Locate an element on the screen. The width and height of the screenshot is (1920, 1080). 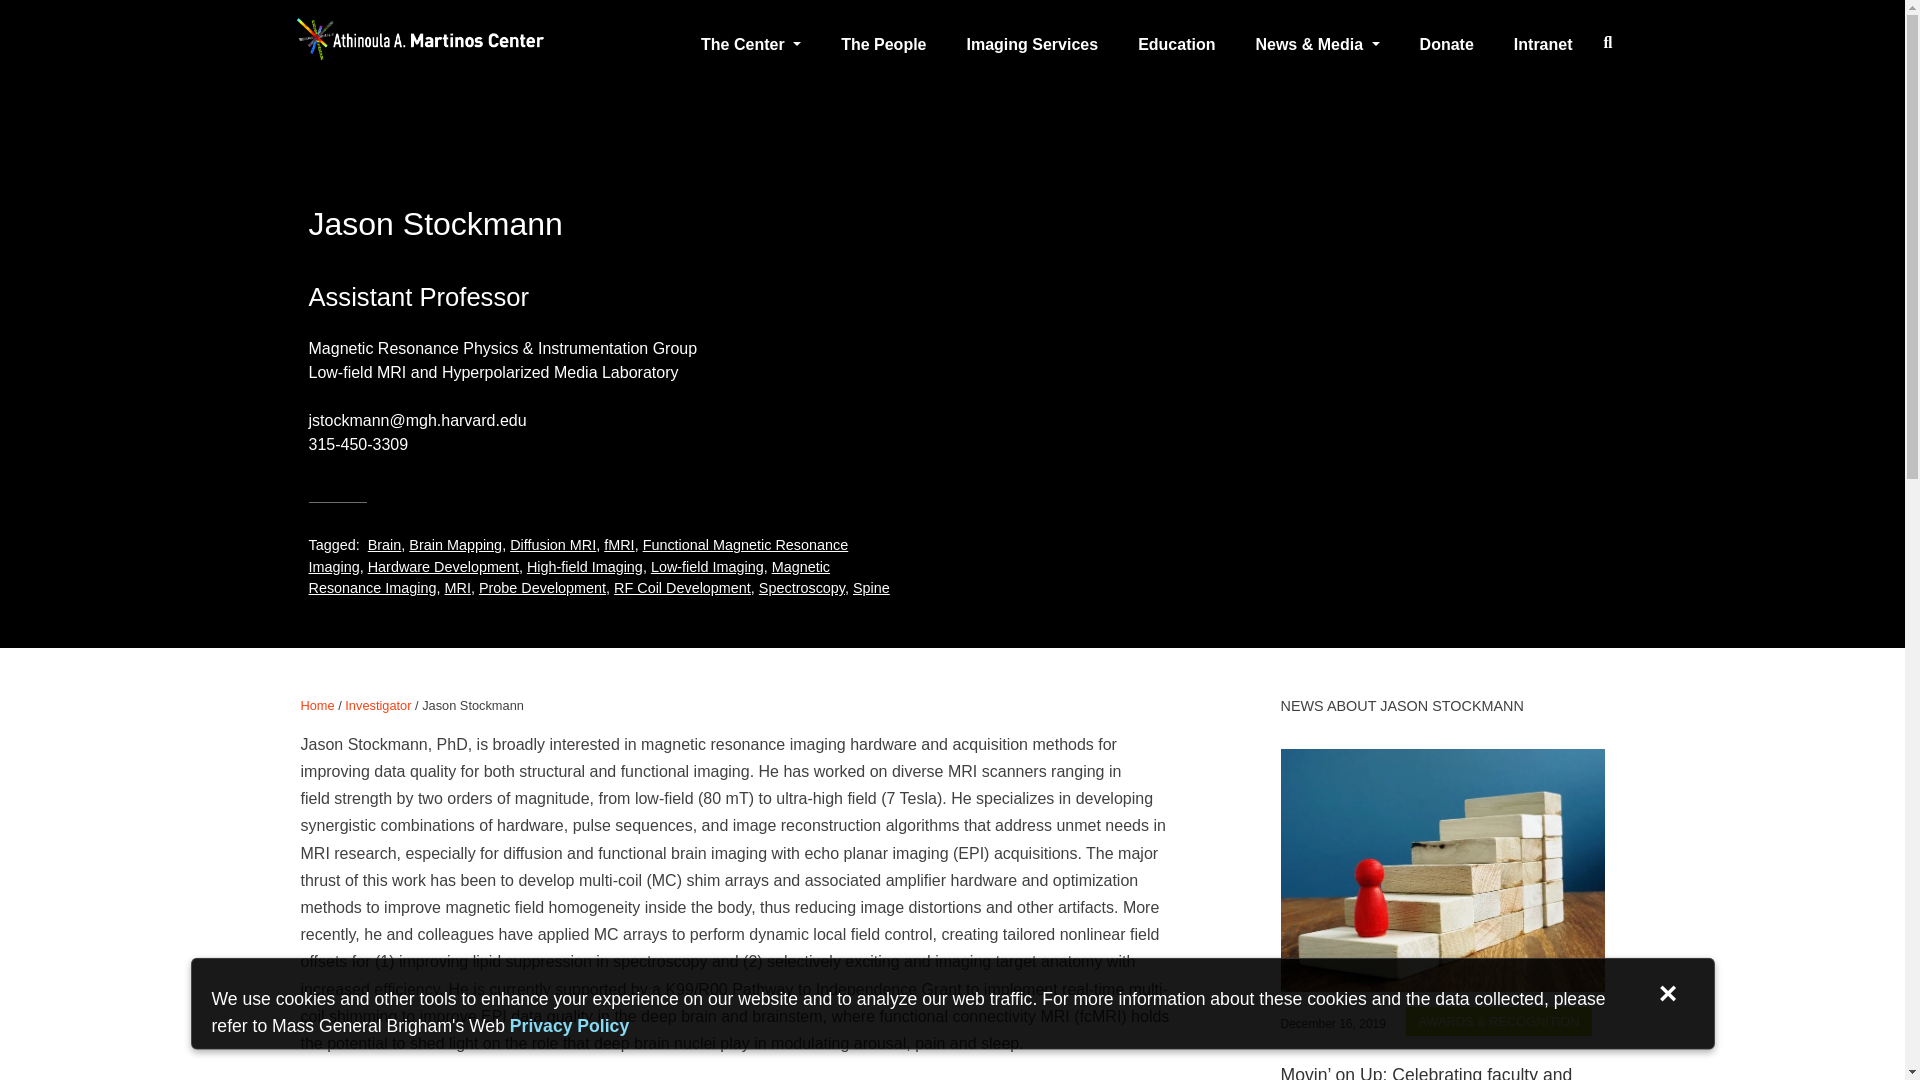
Donate is located at coordinates (1447, 44).